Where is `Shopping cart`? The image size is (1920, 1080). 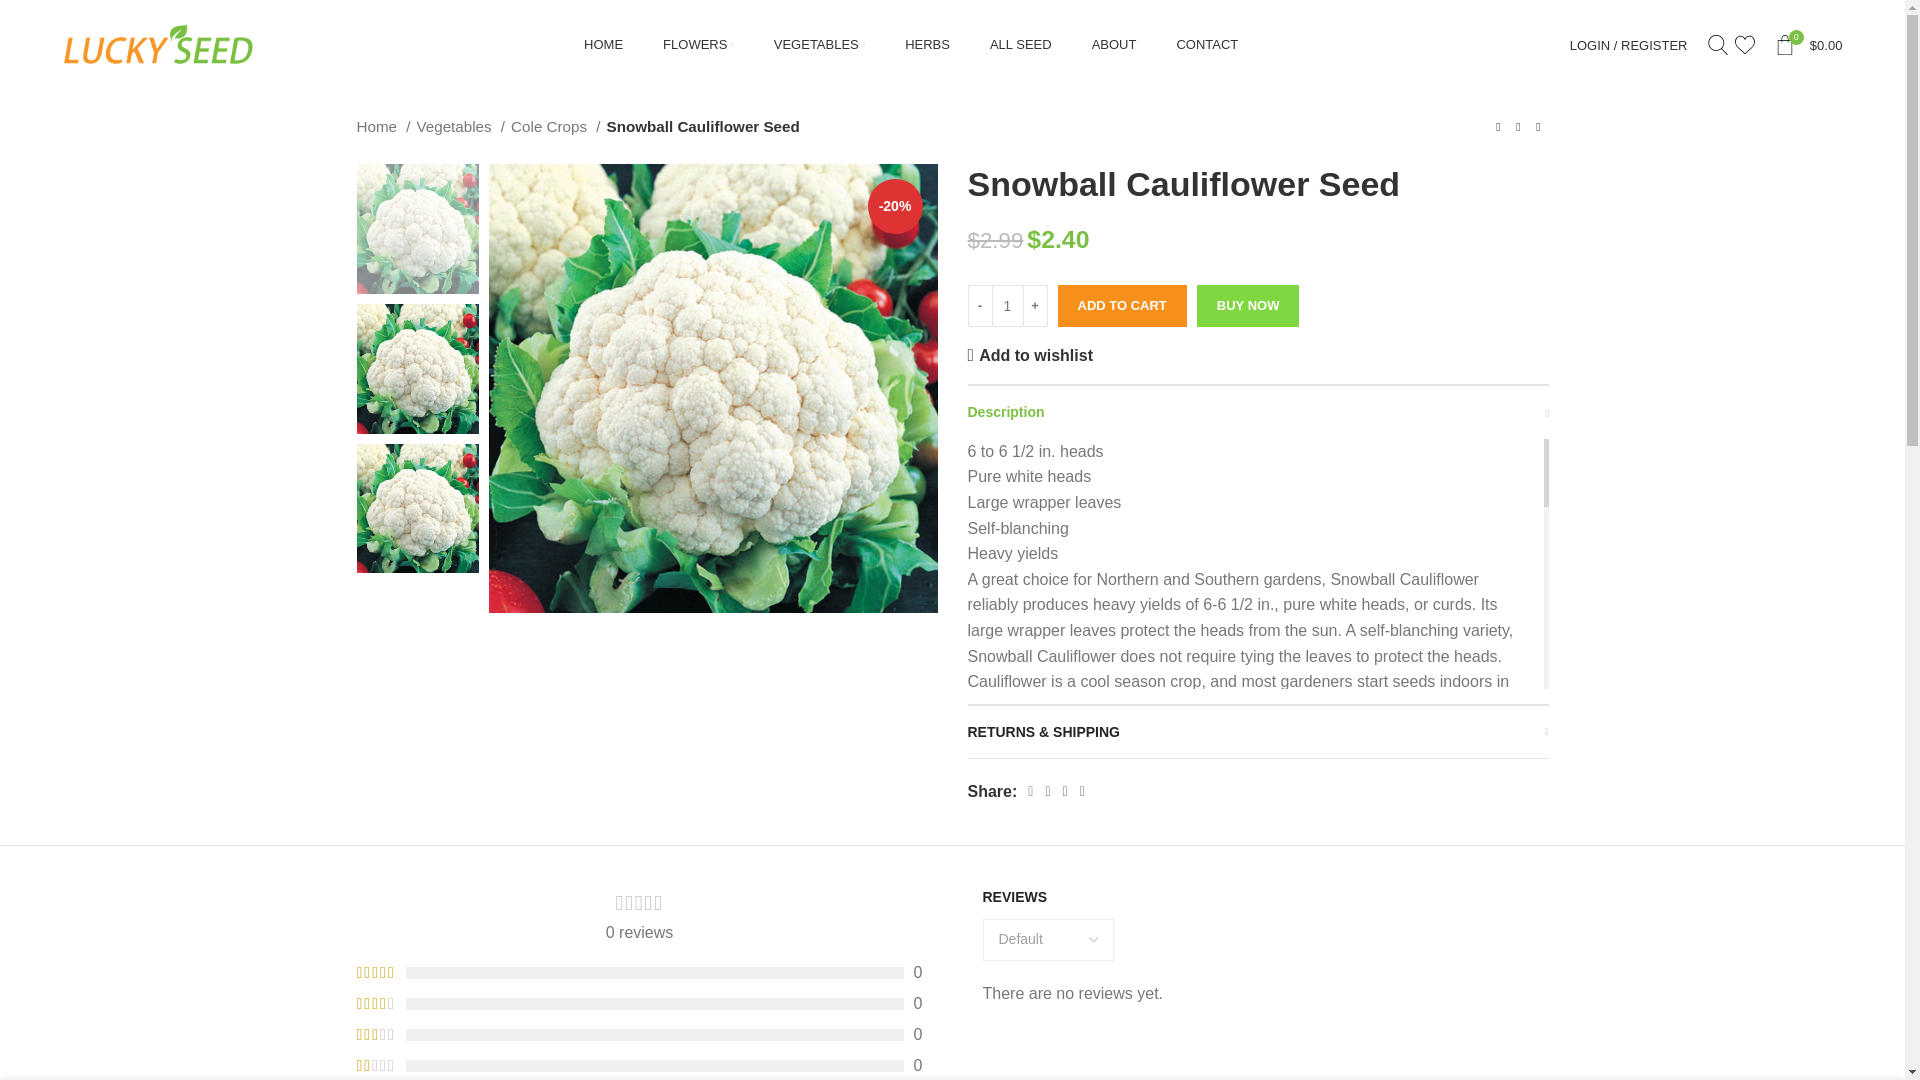
Shopping cart is located at coordinates (1808, 44).